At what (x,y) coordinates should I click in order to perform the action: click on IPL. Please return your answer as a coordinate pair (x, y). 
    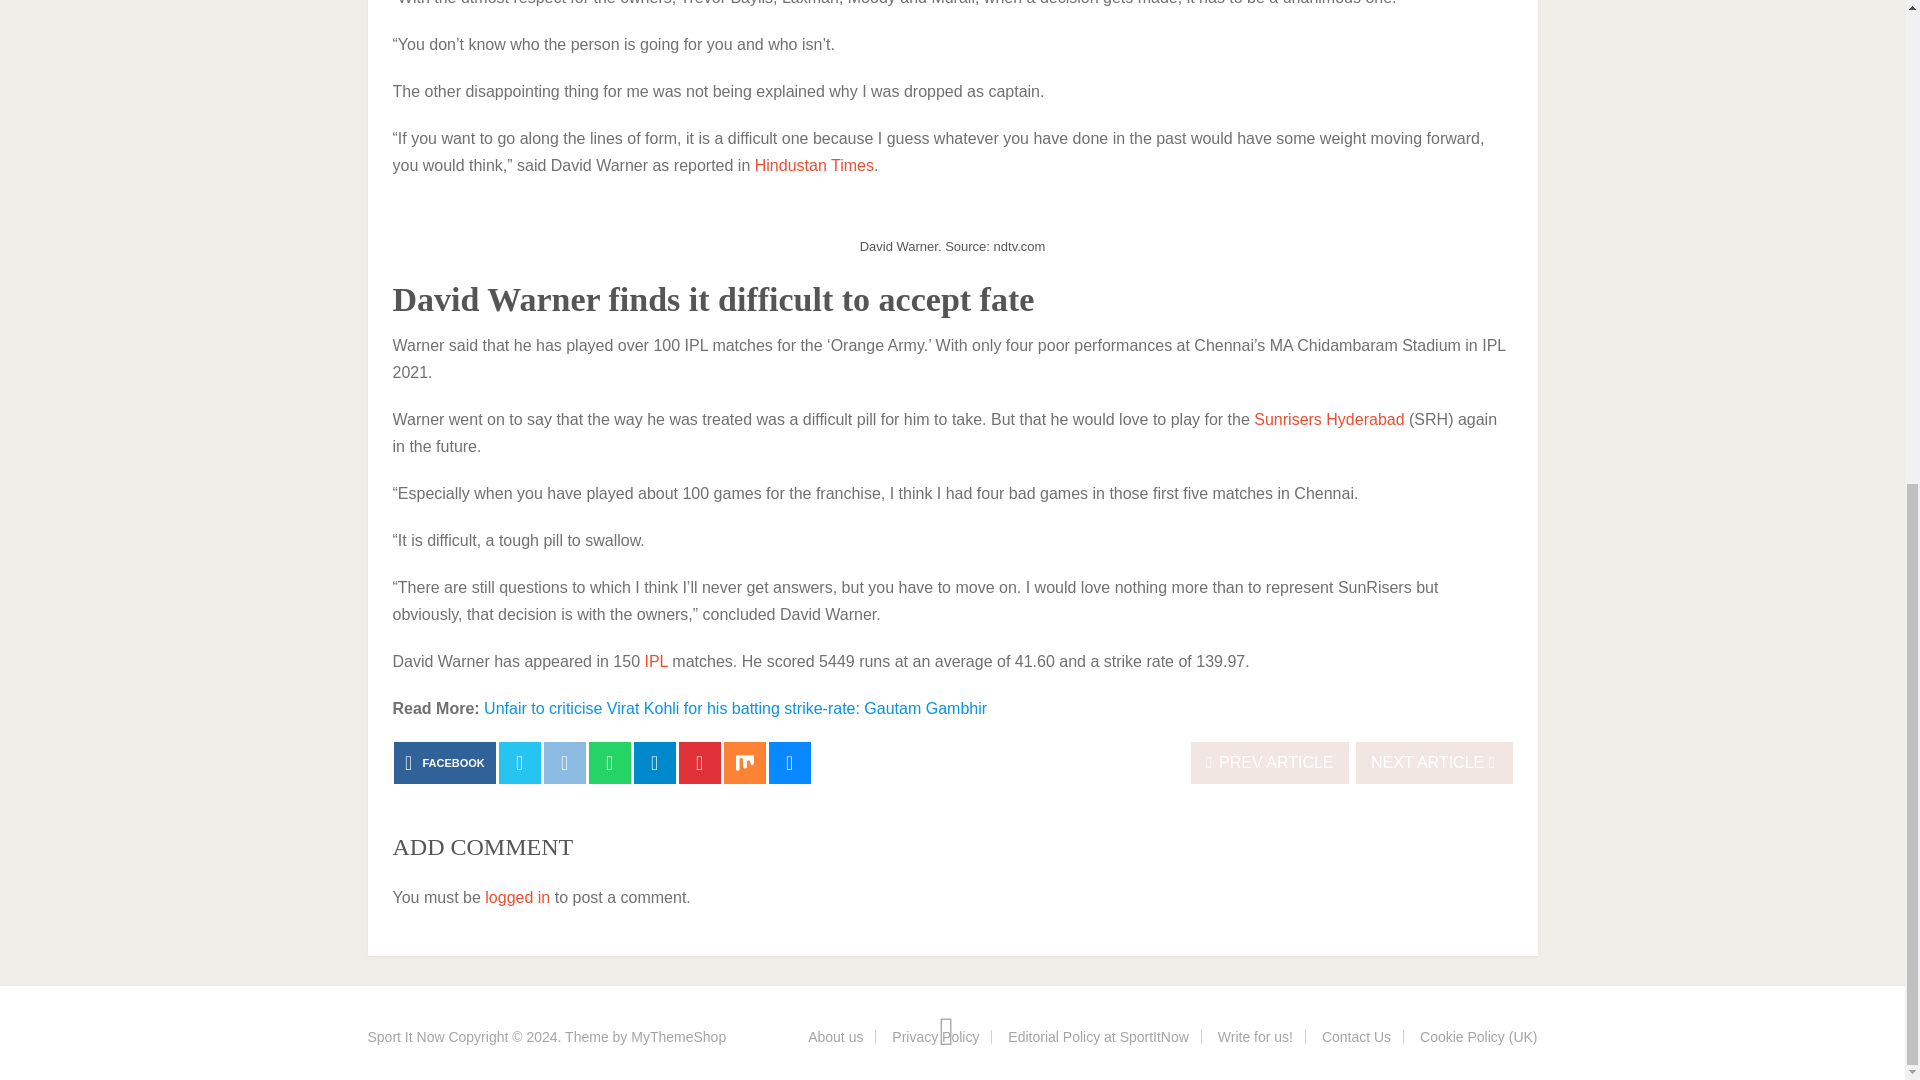
    Looking at the image, I should click on (654, 661).